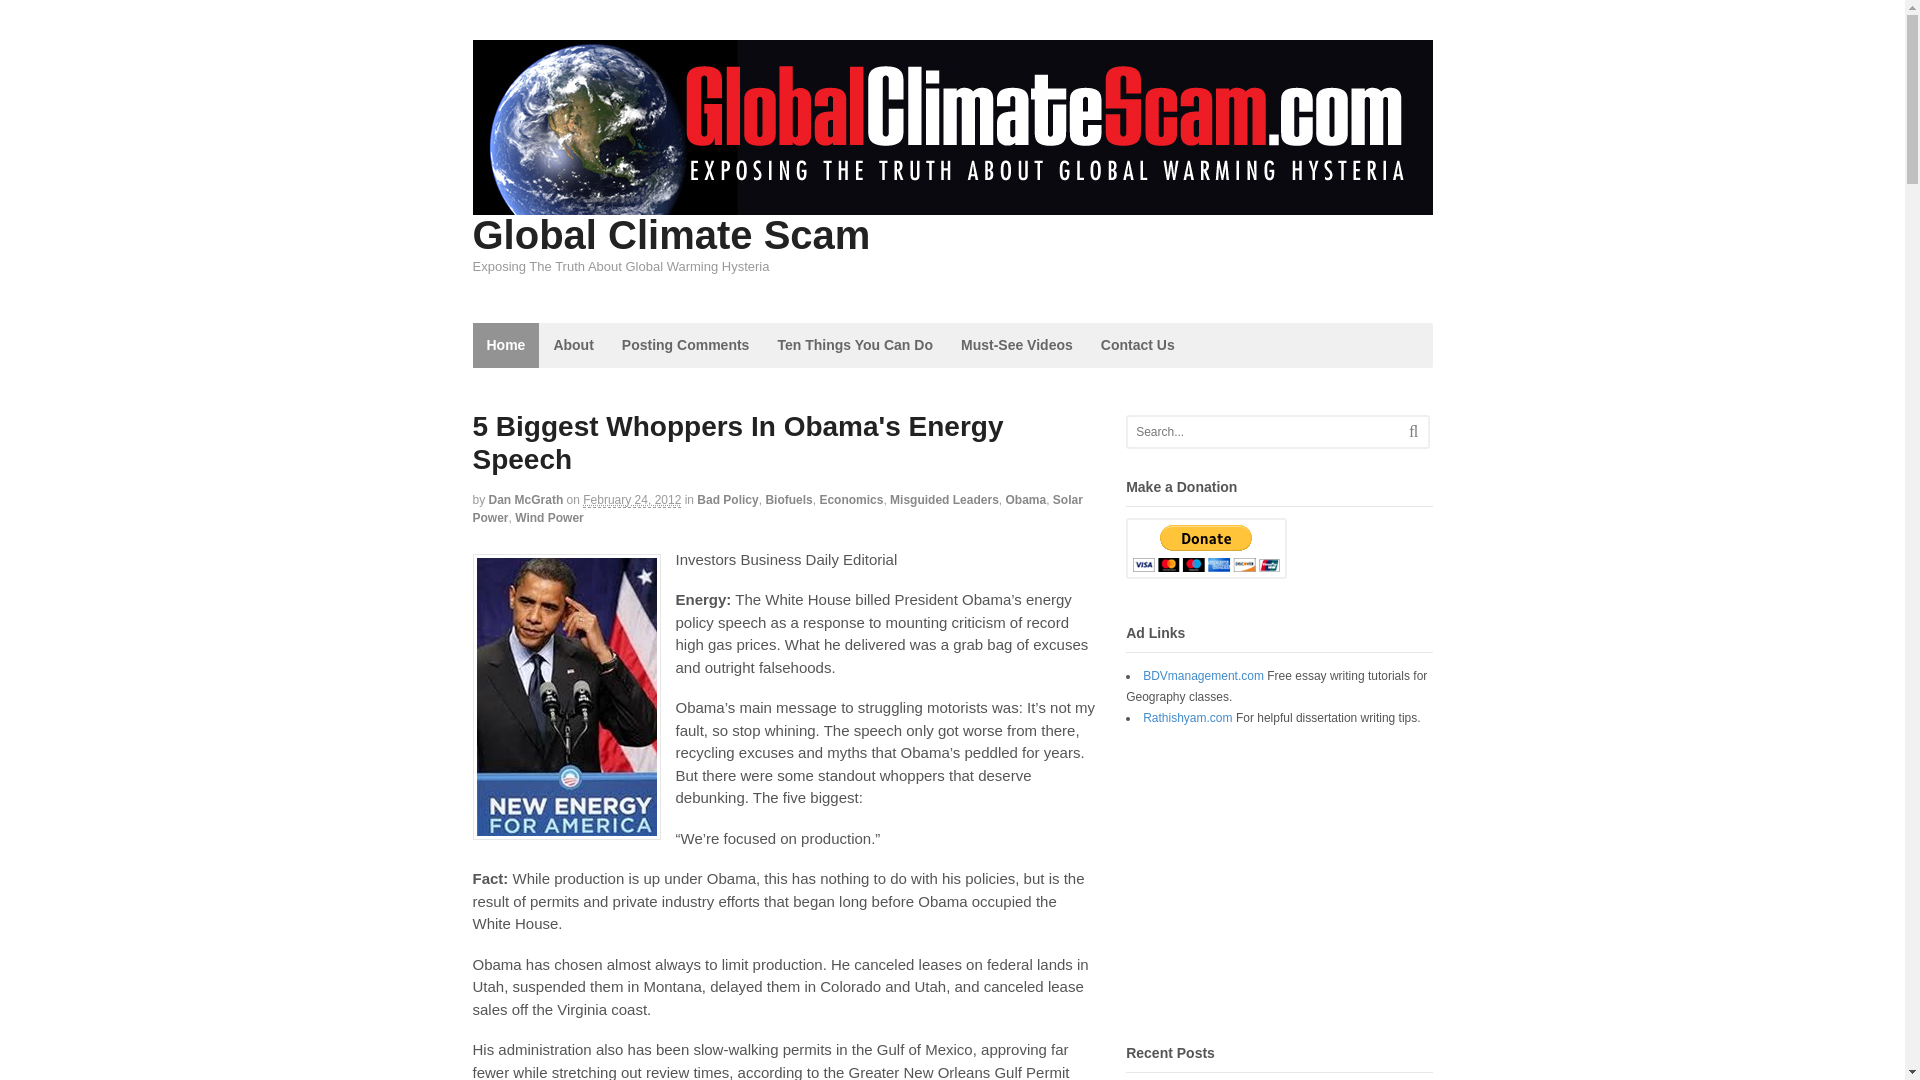 This screenshot has width=1920, height=1080. What do you see at coordinates (1202, 675) in the screenshot?
I see `BDVmanagement.com` at bounding box center [1202, 675].